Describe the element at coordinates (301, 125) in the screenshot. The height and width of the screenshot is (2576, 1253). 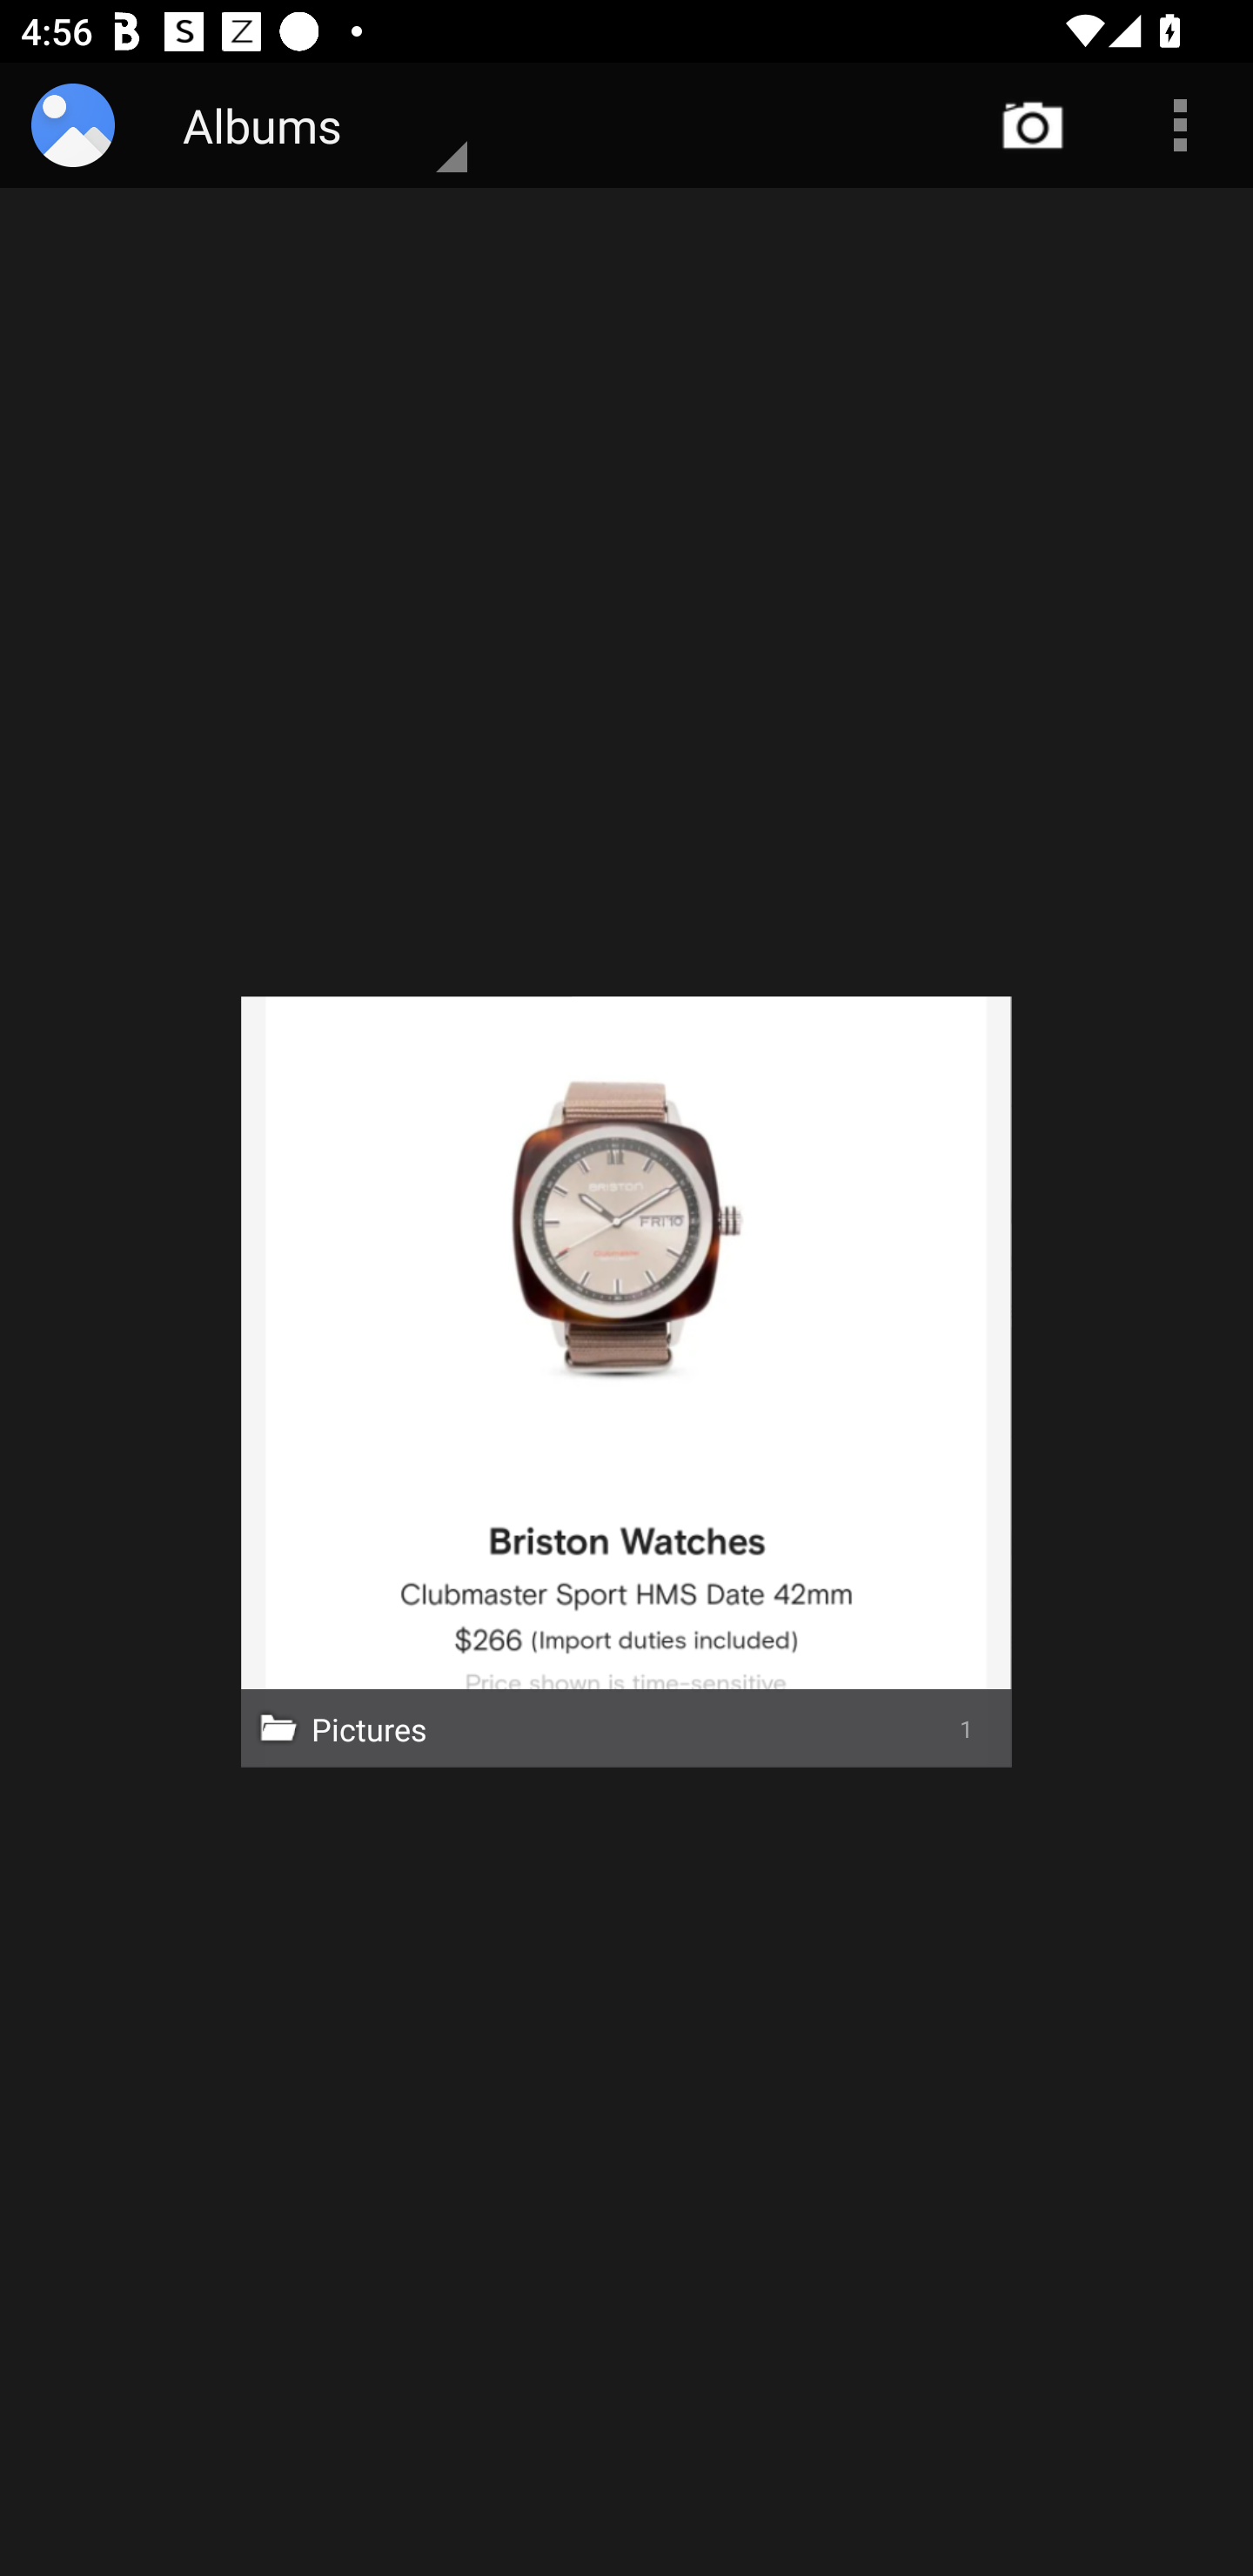
I see `Albums` at that location.